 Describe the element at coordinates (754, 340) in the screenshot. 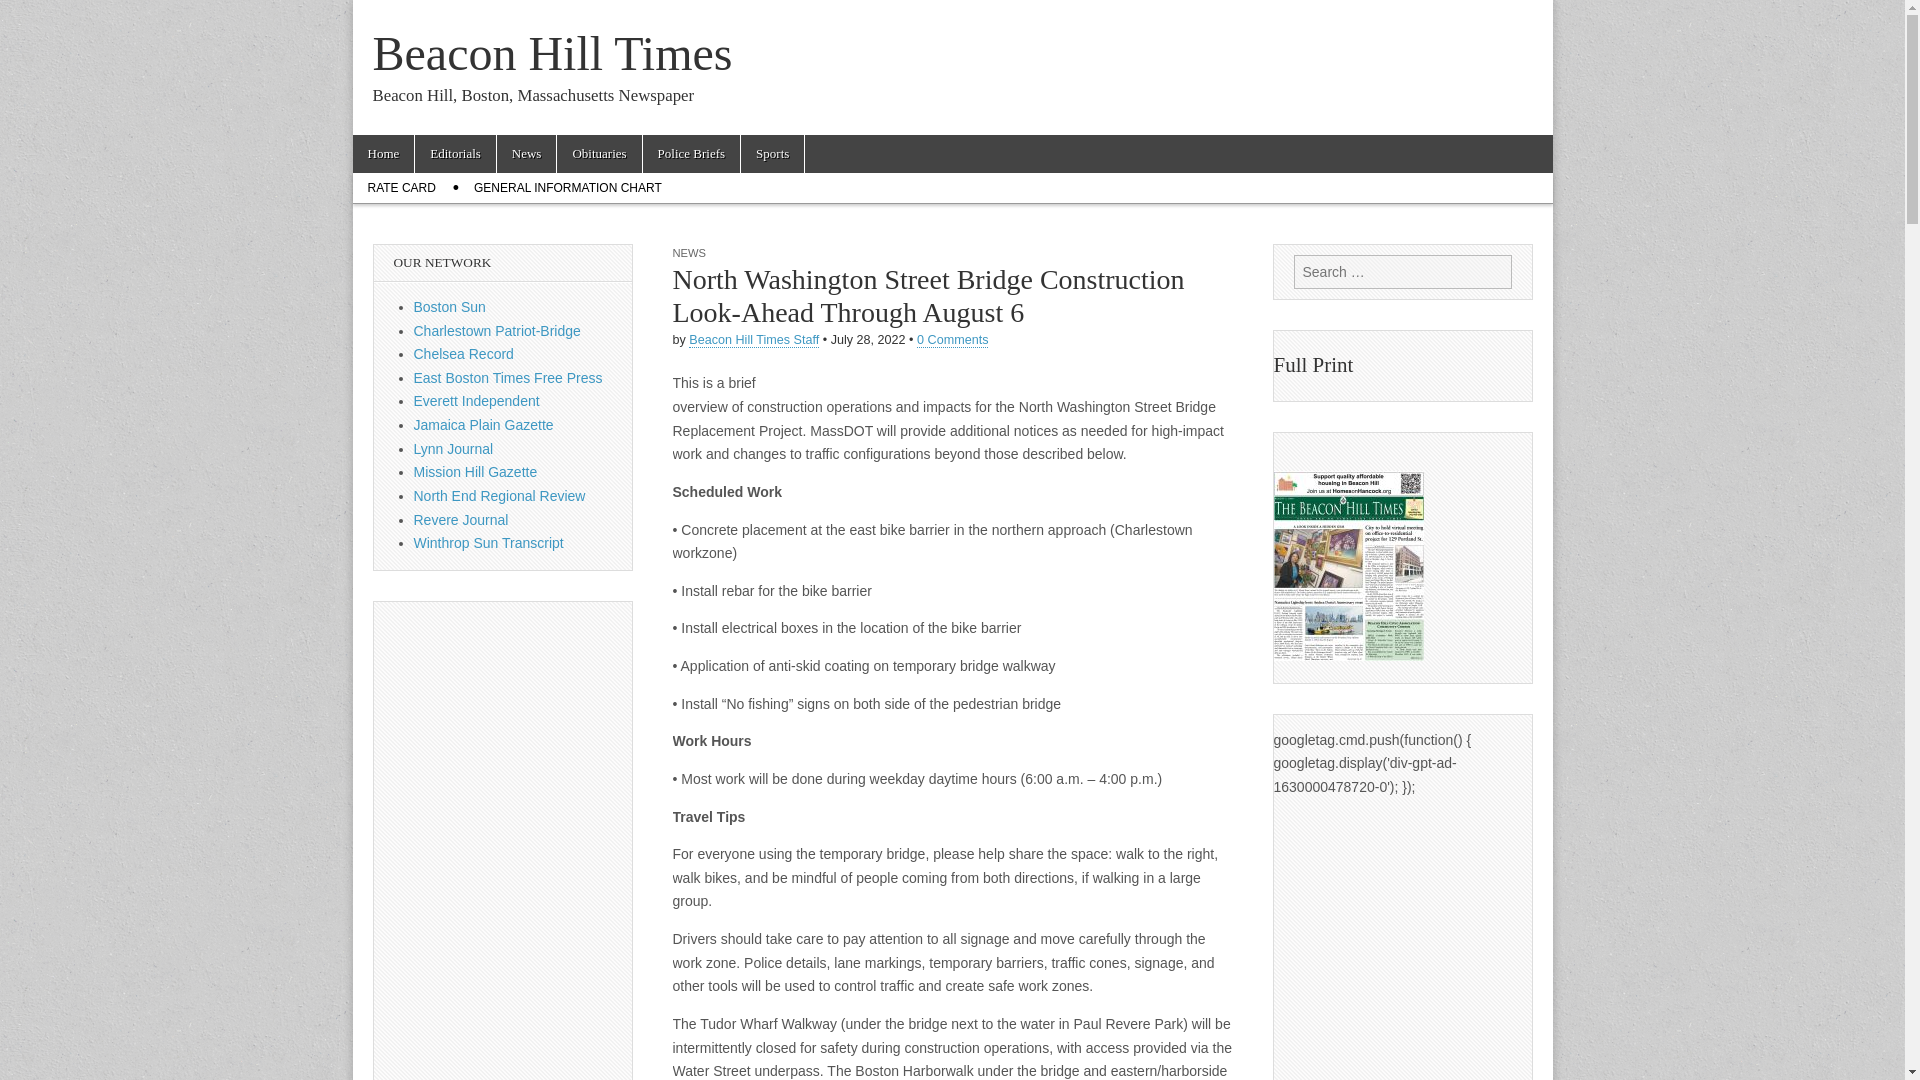

I see `Posts by Beacon Hill Times Staff` at that location.